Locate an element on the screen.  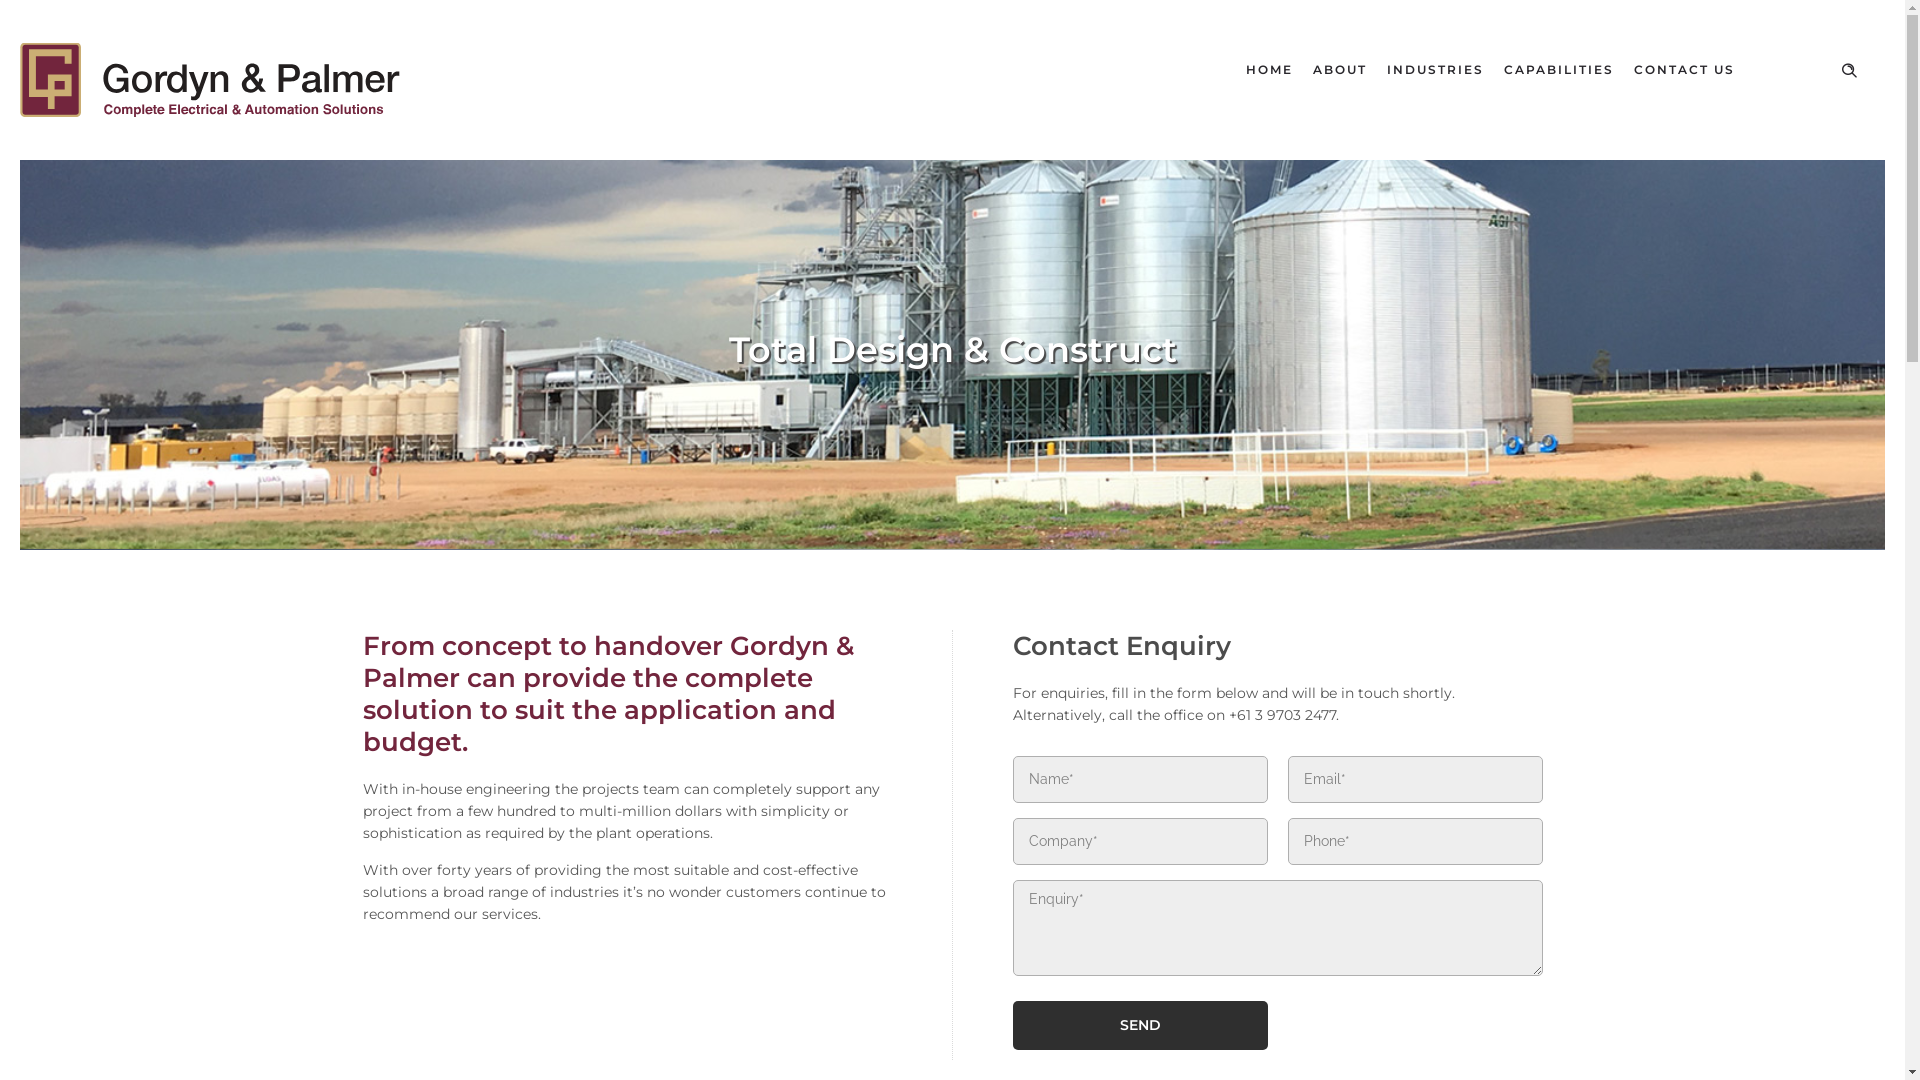
CONTACT US is located at coordinates (1684, 70).